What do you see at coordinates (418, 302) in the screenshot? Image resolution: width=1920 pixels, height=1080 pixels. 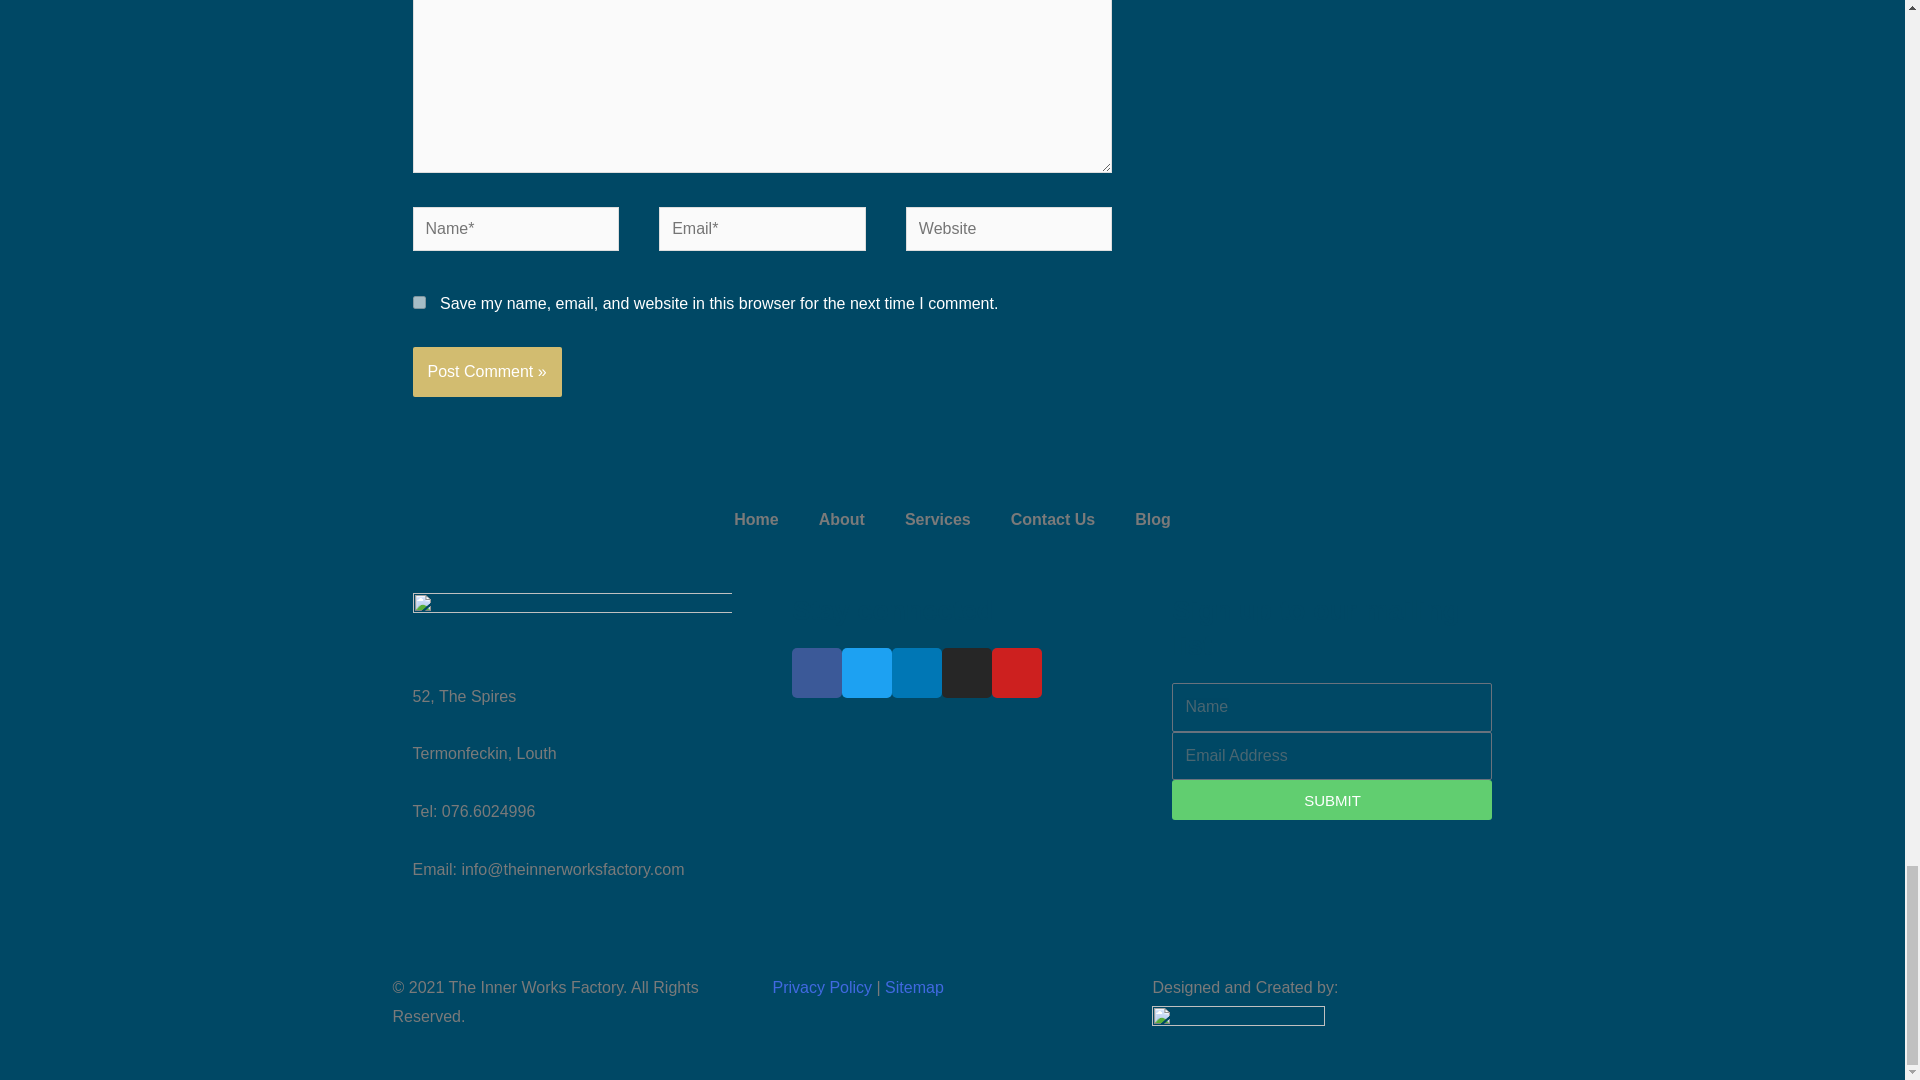 I see `yes` at bounding box center [418, 302].